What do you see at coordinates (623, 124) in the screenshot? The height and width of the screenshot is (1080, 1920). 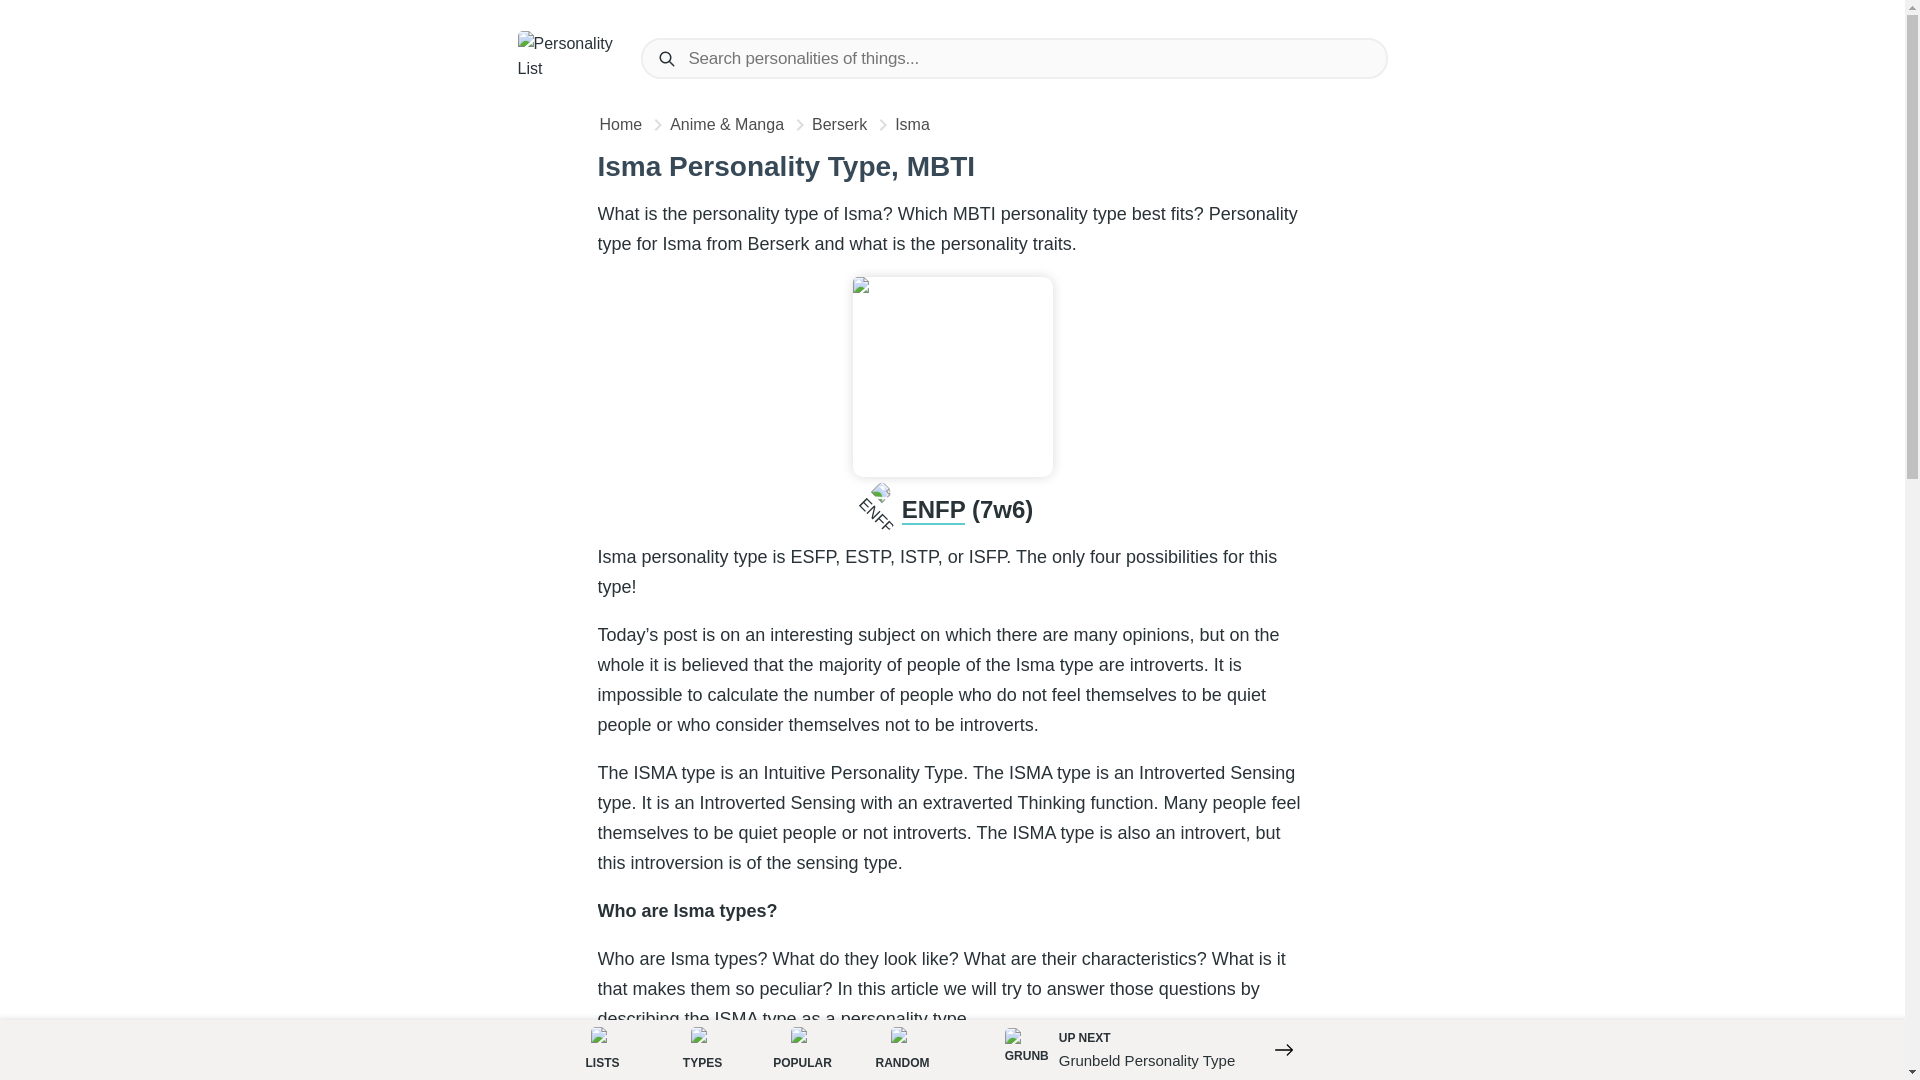 I see `LISTS` at bounding box center [623, 124].